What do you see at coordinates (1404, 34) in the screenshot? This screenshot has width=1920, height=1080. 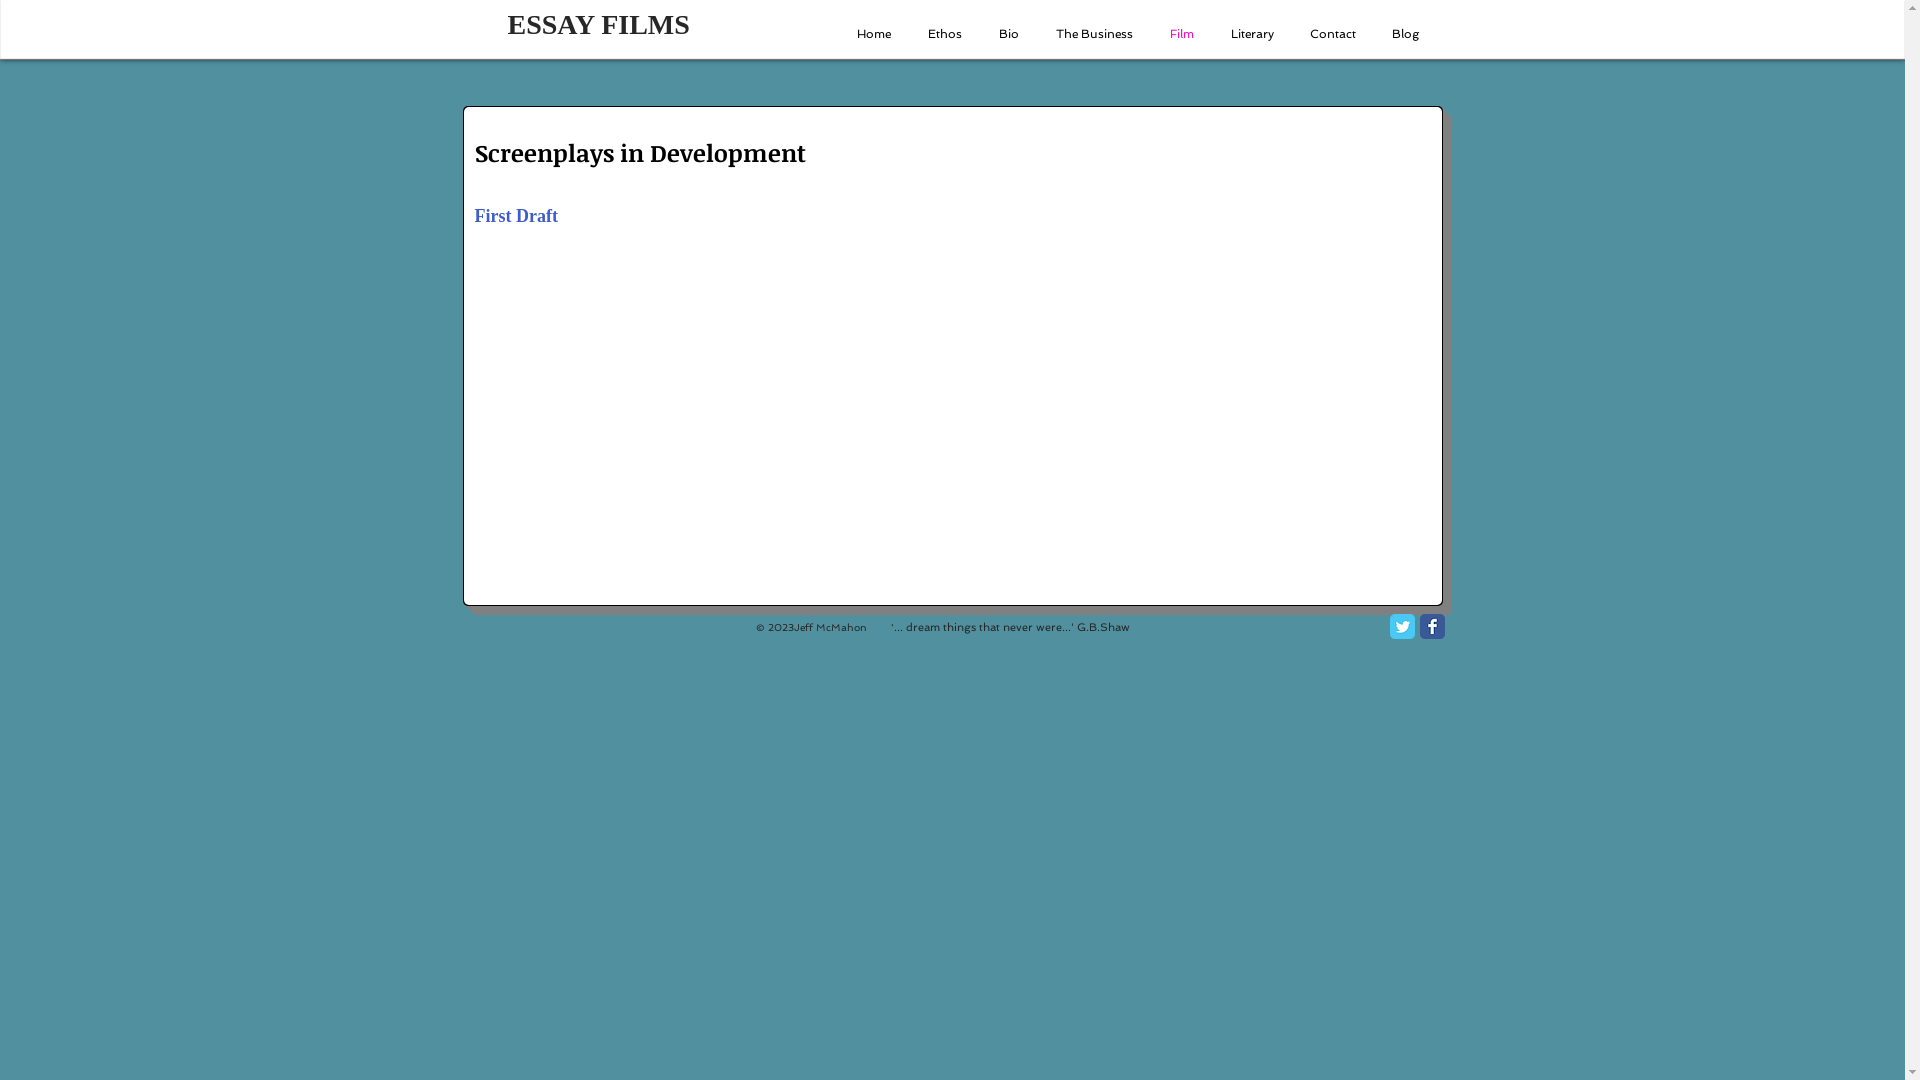 I see `Blog` at bounding box center [1404, 34].